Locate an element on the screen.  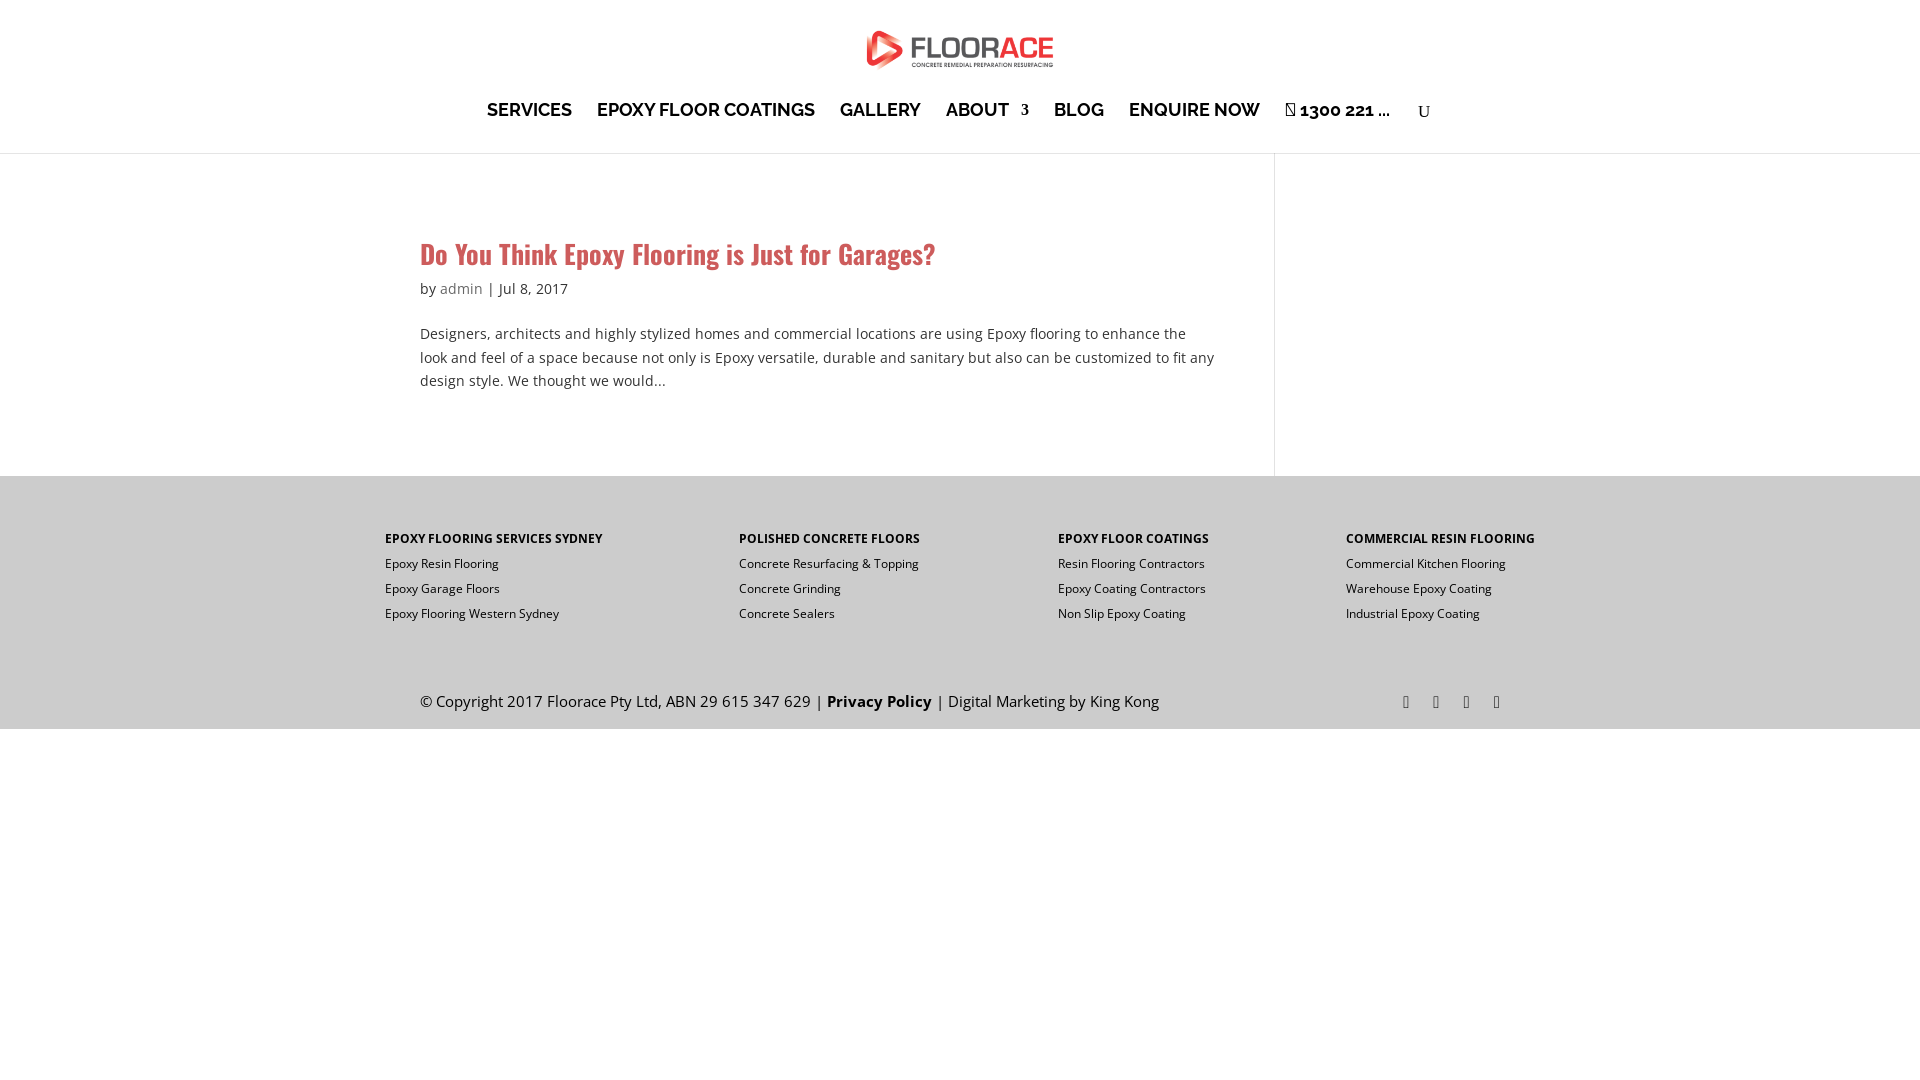
Resin Flooring Contractors is located at coordinates (1132, 564).